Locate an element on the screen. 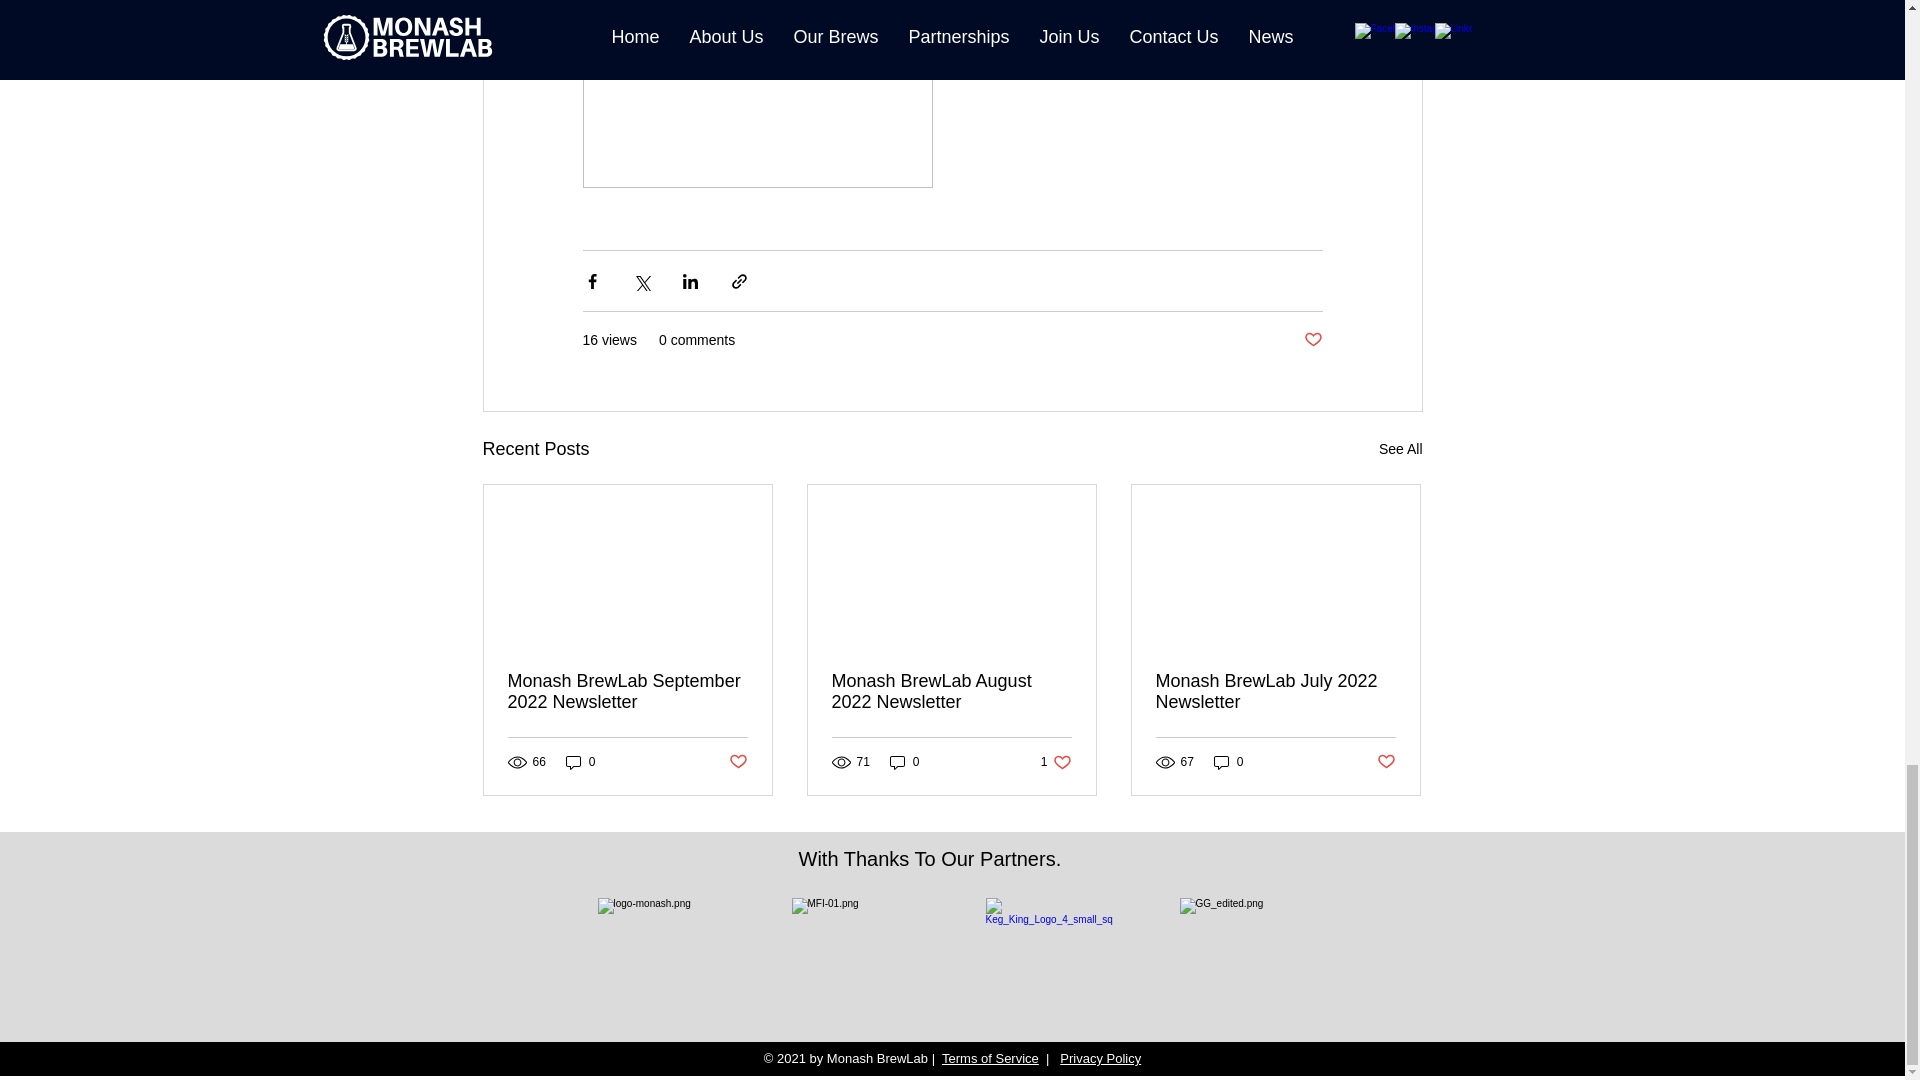  Privacy Policy is located at coordinates (1100, 1058).